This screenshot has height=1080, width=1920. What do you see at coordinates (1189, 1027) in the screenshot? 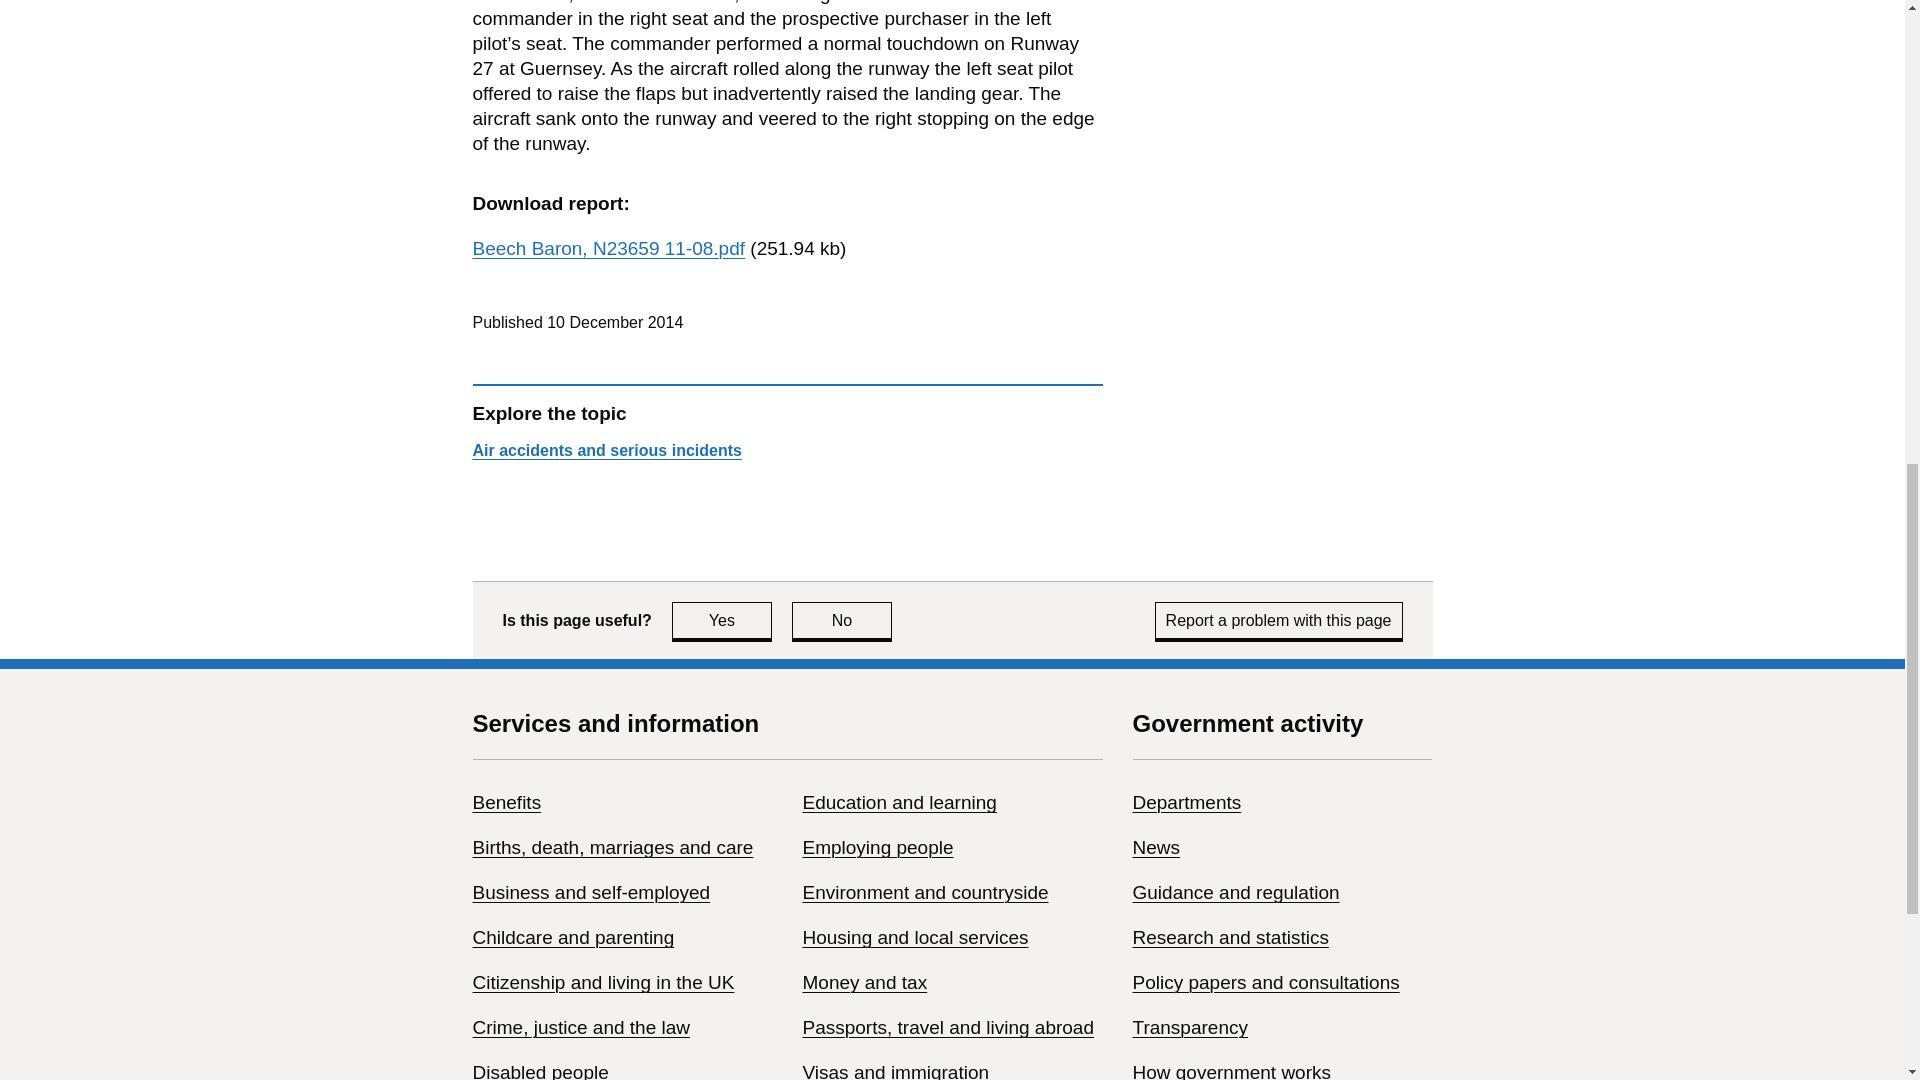
I see `Transparency` at bounding box center [1189, 1027].